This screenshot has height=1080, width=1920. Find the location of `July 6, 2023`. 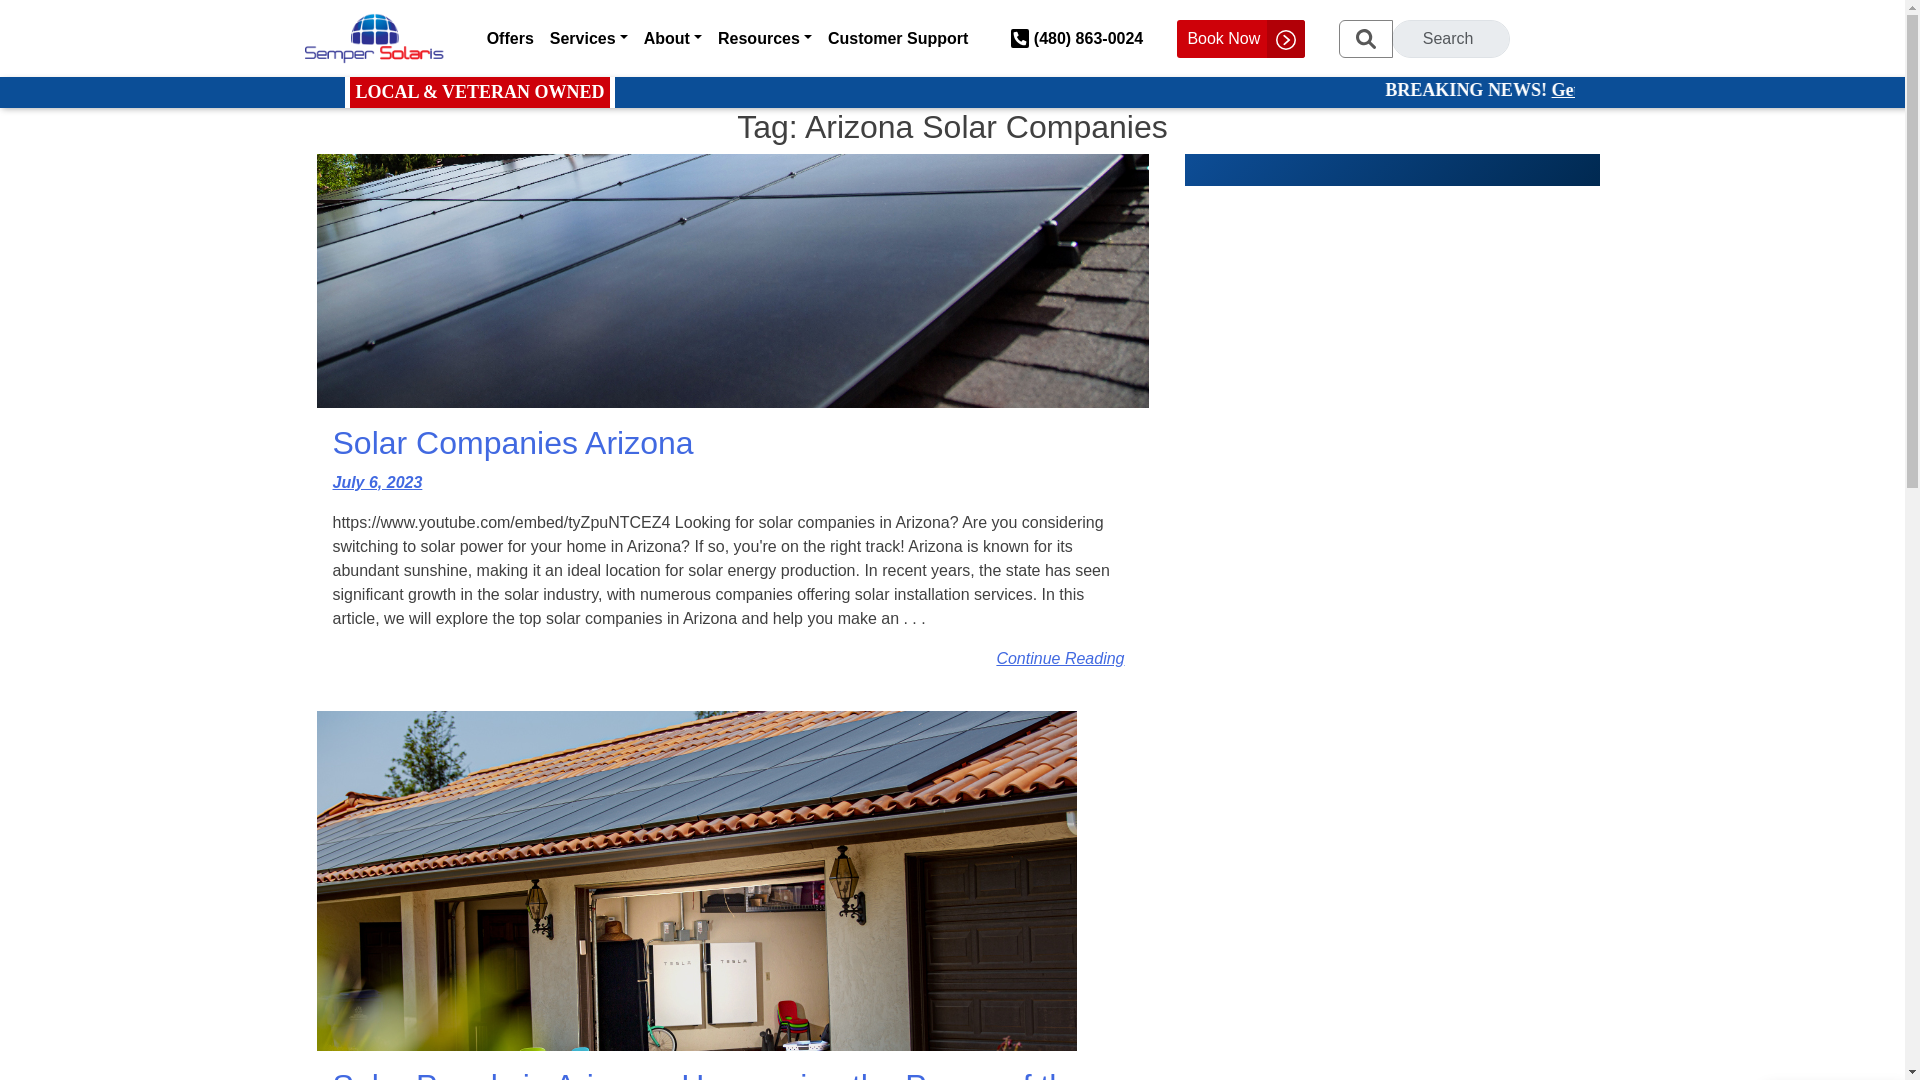

July 6, 2023 is located at coordinates (377, 482).